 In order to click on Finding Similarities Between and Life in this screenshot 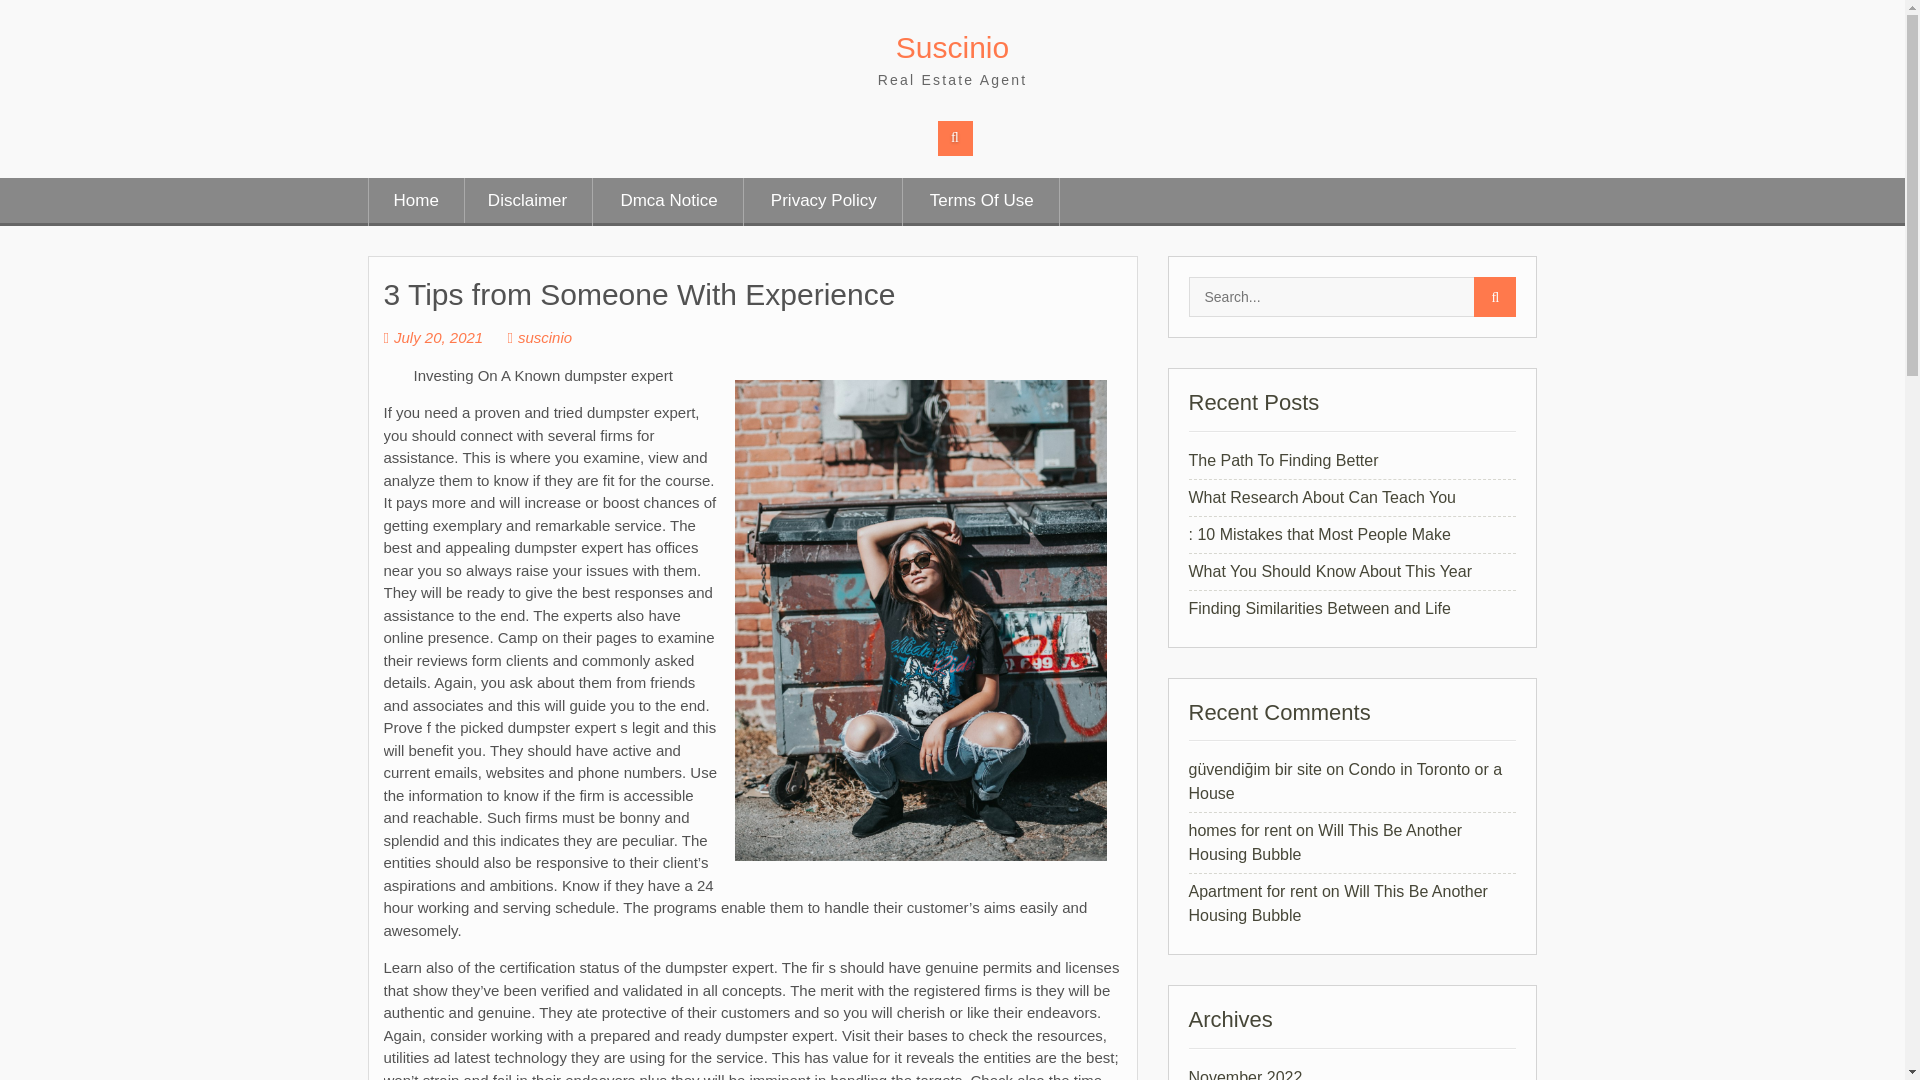, I will do `click(1318, 608)`.